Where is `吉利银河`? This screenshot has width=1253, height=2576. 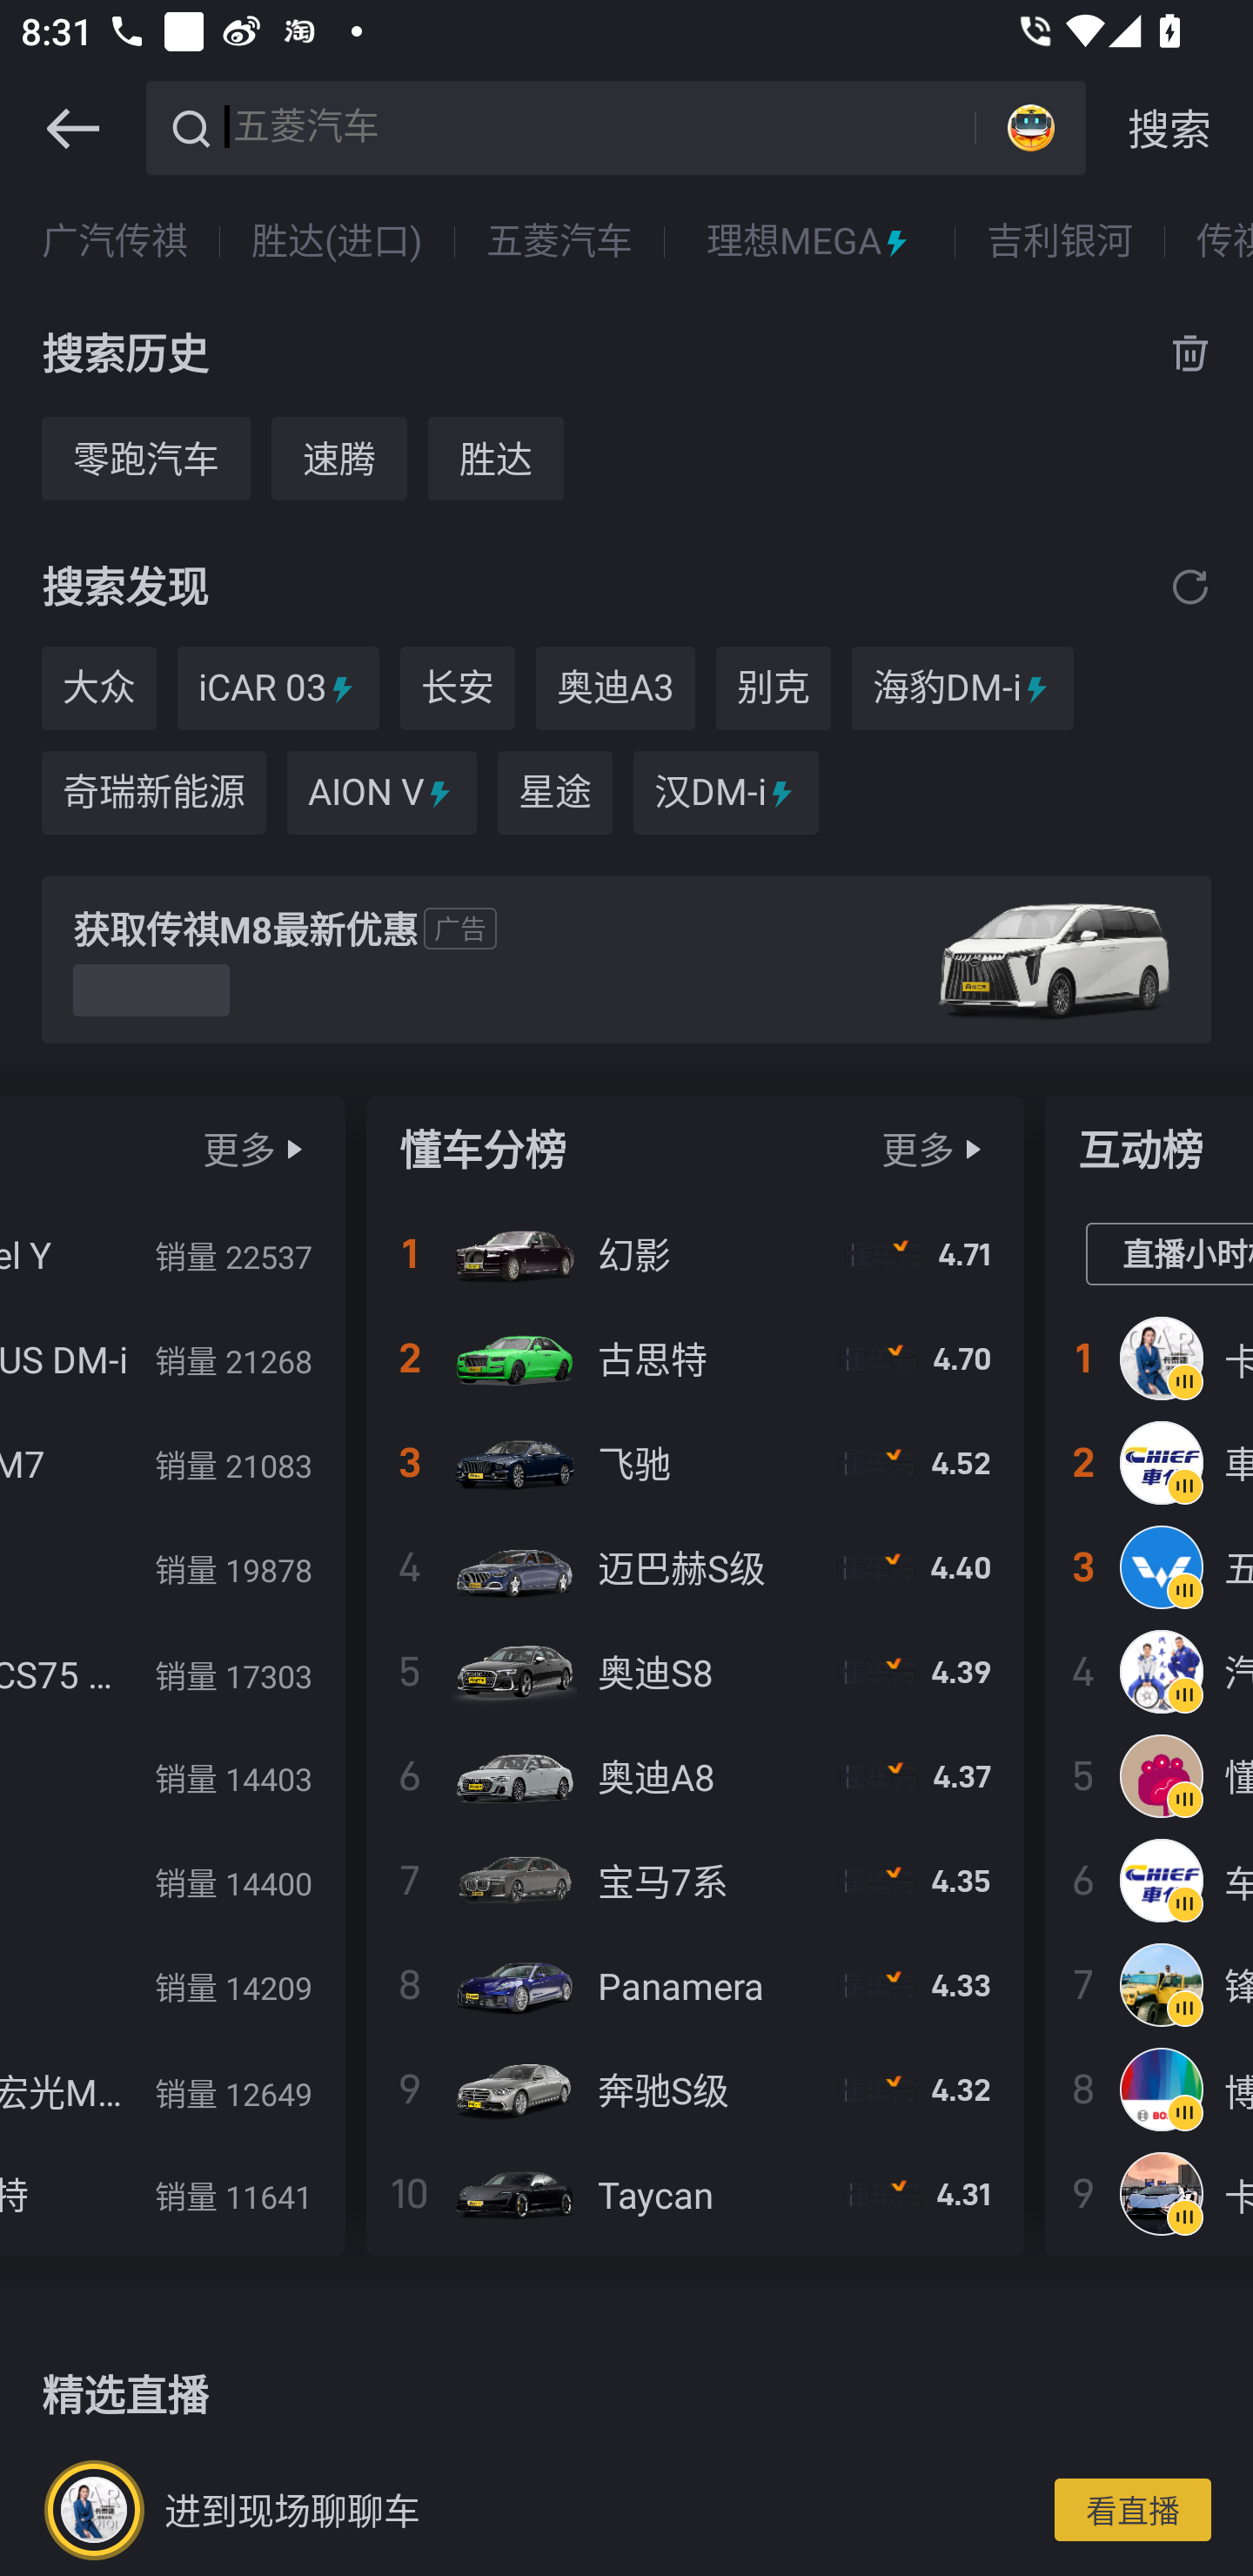
吉利银河 is located at coordinates (1060, 242).